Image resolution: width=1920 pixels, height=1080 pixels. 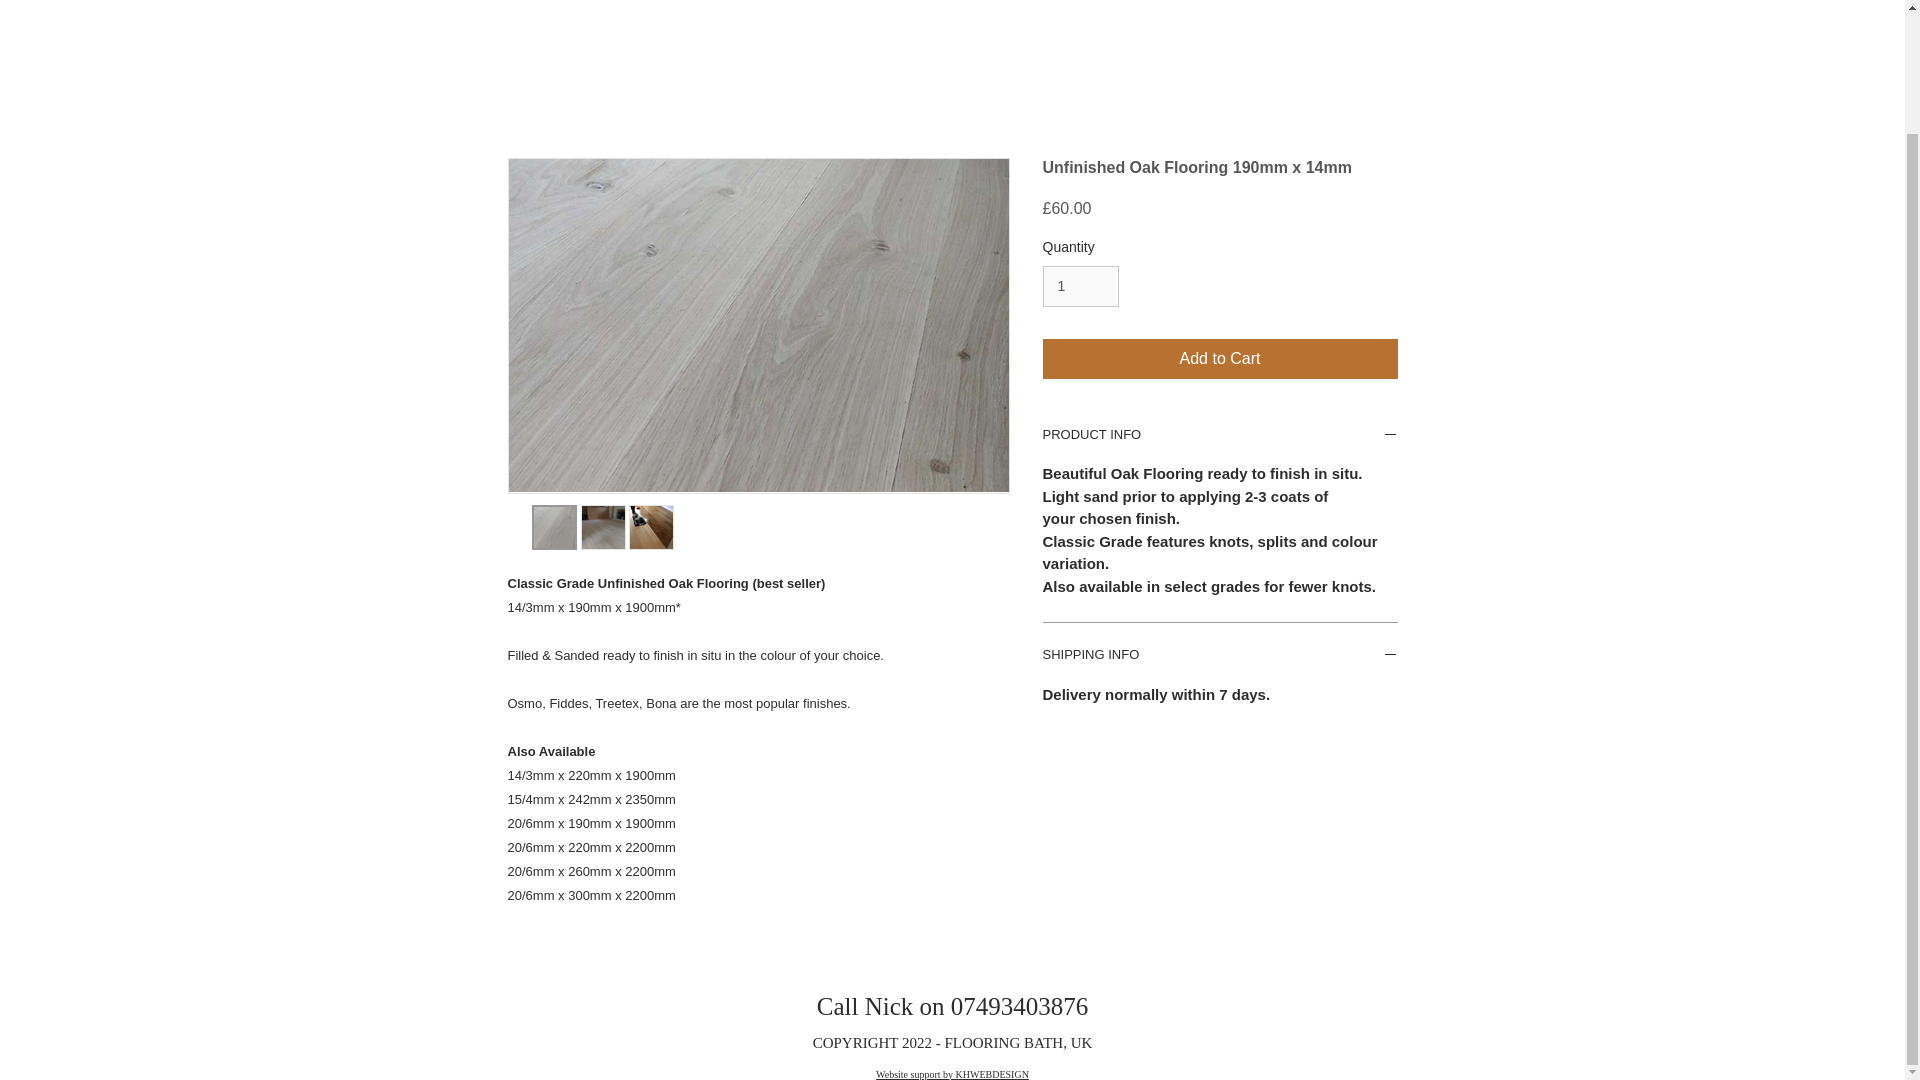 What do you see at coordinates (102, 8) in the screenshot?
I see `HOME` at bounding box center [102, 8].